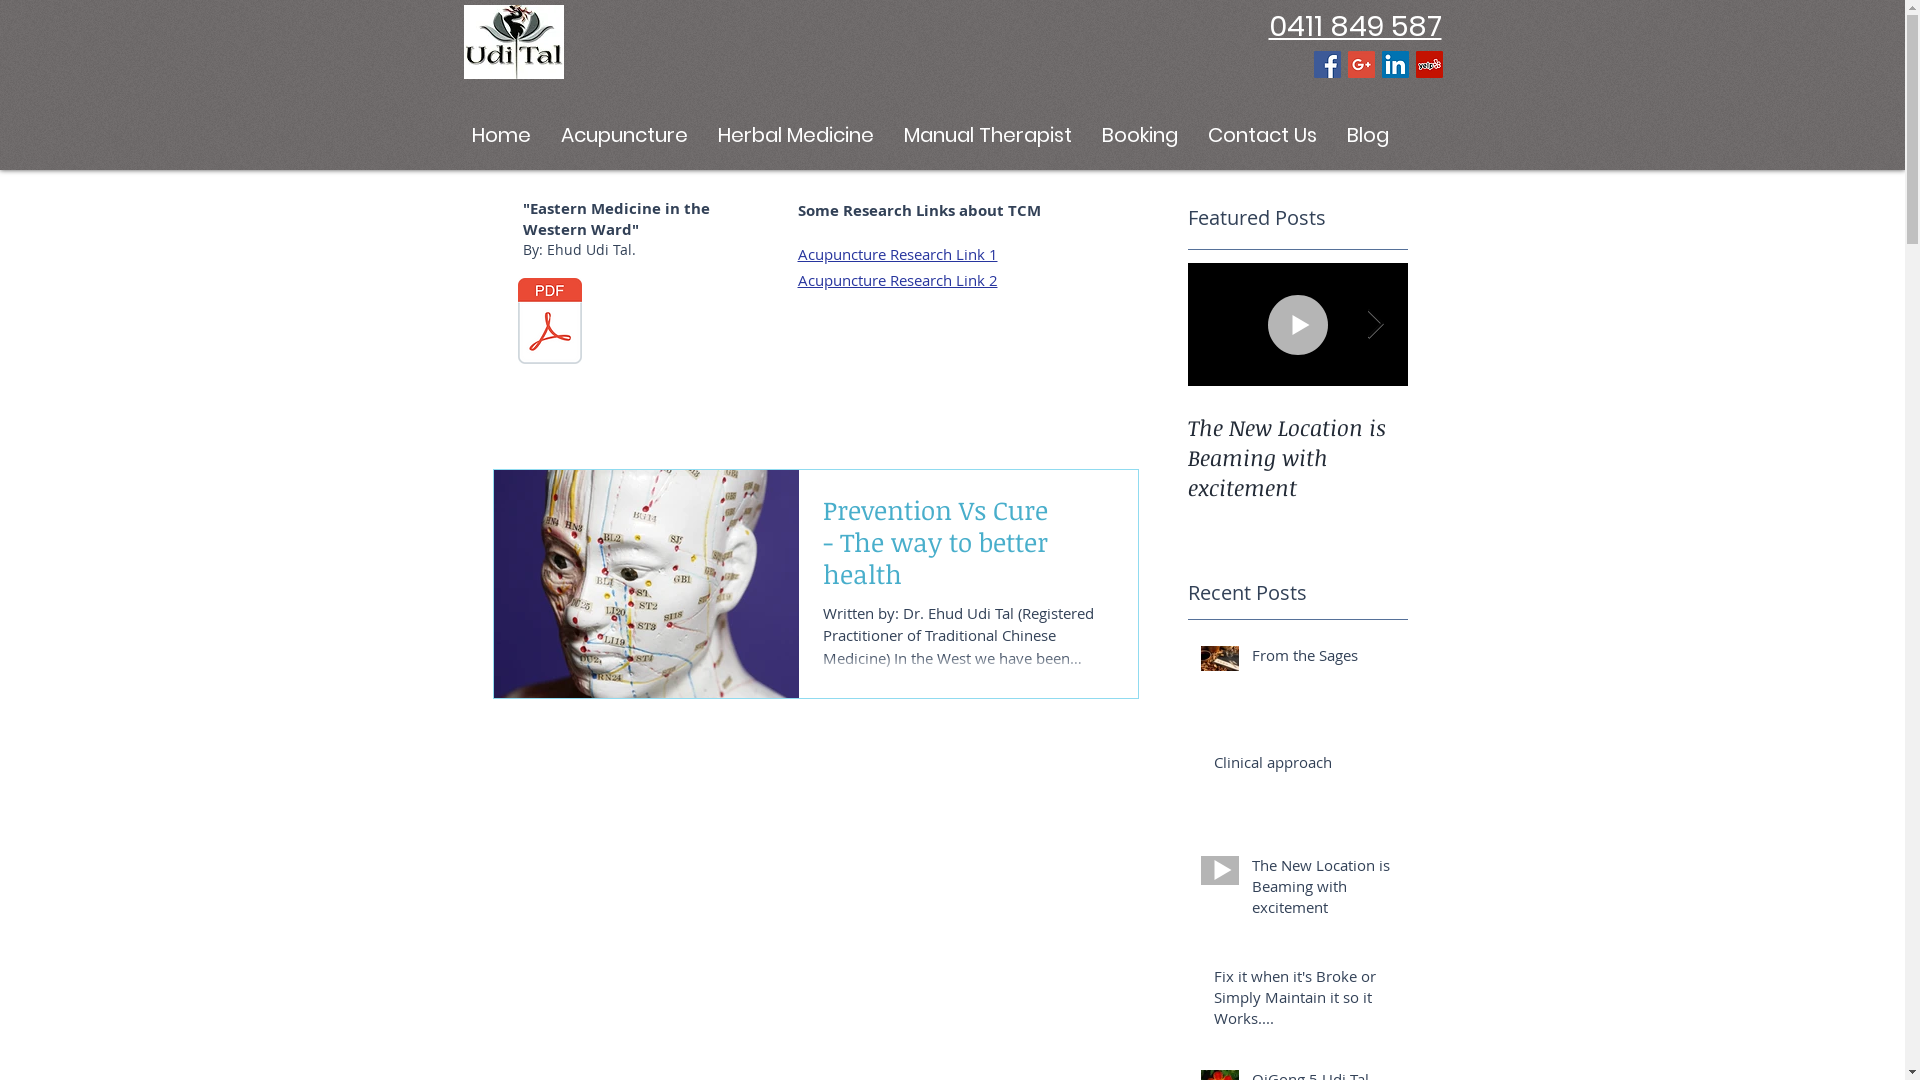 This screenshot has width=1920, height=1080. I want to click on Acupuncture Research Link 2, so click(898, 280).